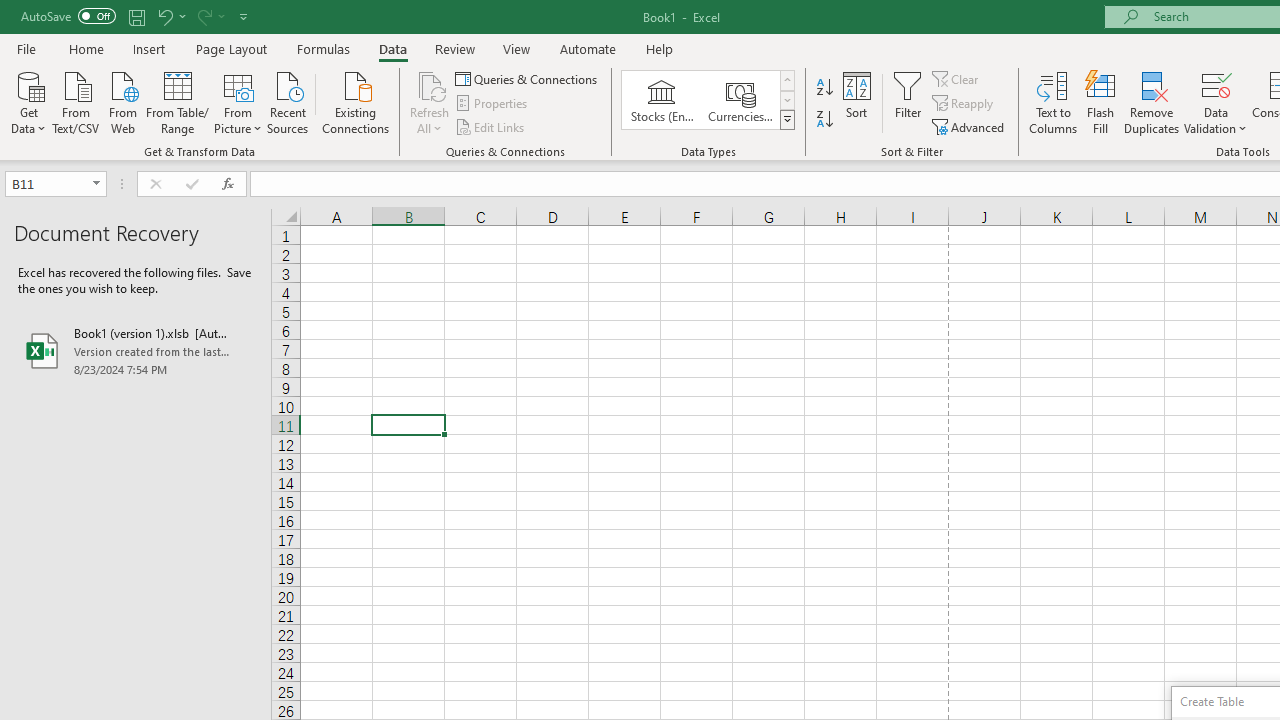 The height and width of the screenshot is (720, 1280). Describe the element at coordinates (1216, 102) in the screenshot. I see `Data Validation...` at that location.